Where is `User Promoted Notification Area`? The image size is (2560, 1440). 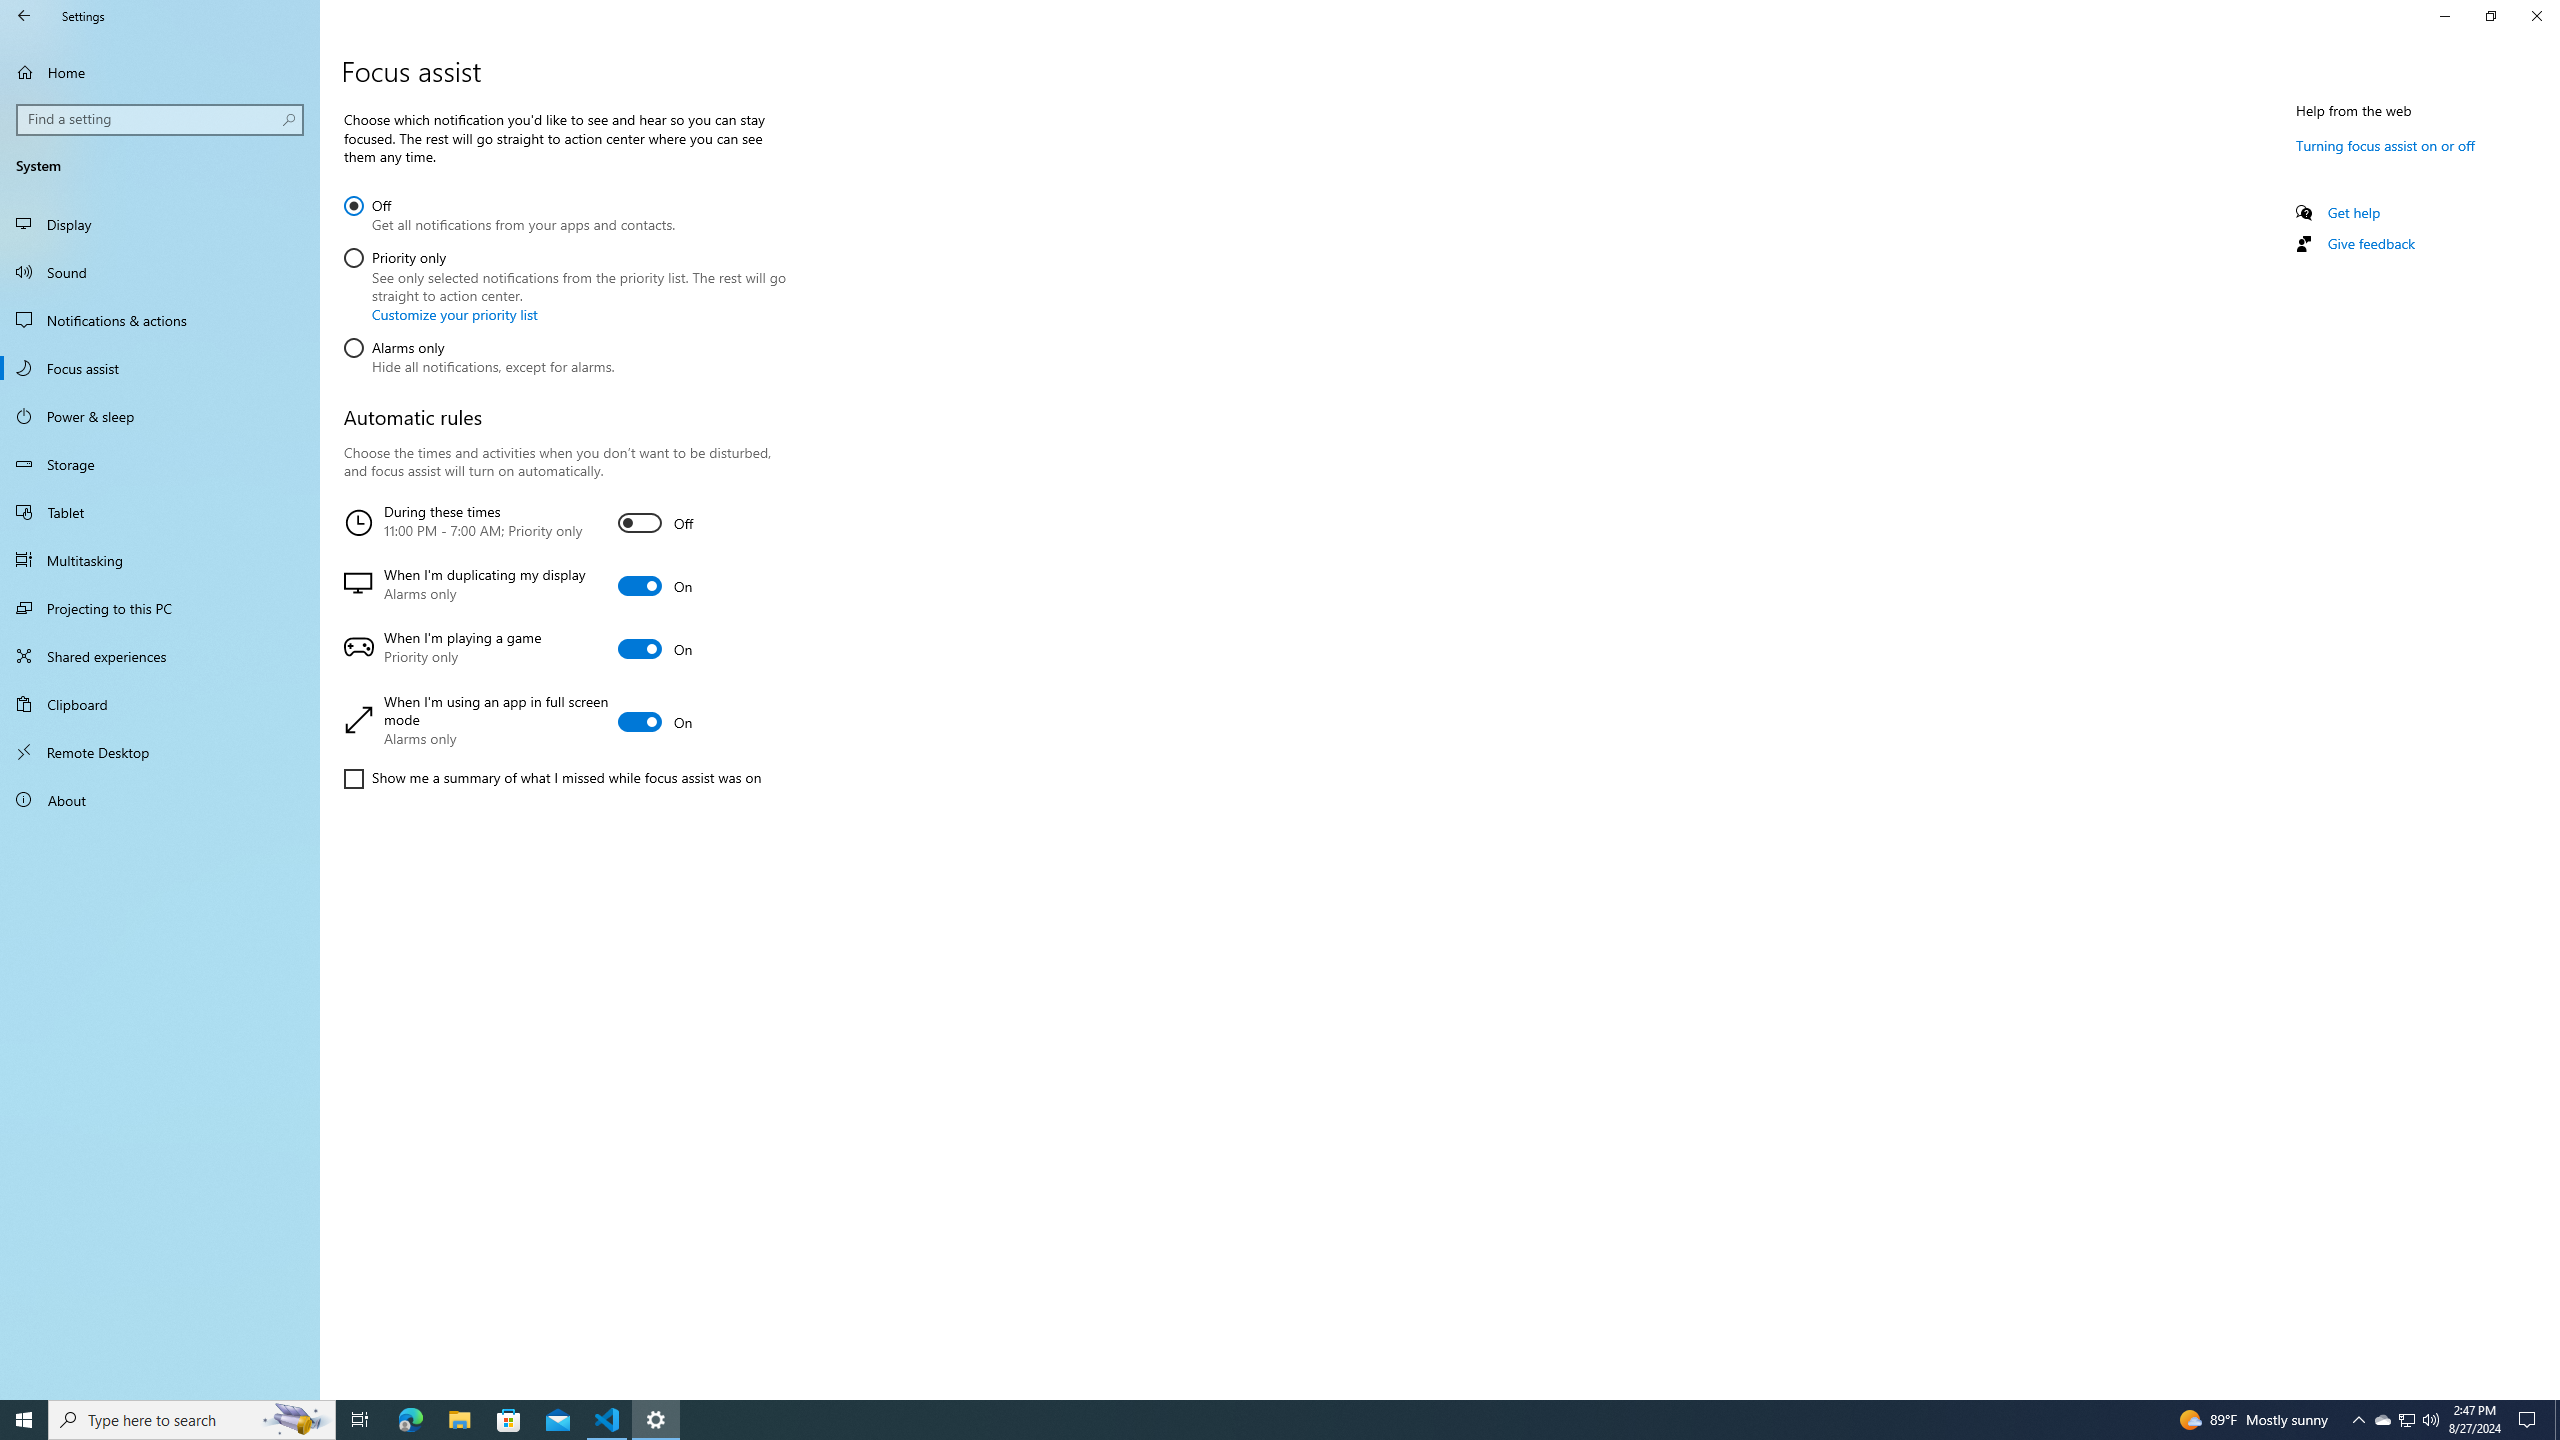 User Promoted Notification Area is located at coordinates (2406, 1420).